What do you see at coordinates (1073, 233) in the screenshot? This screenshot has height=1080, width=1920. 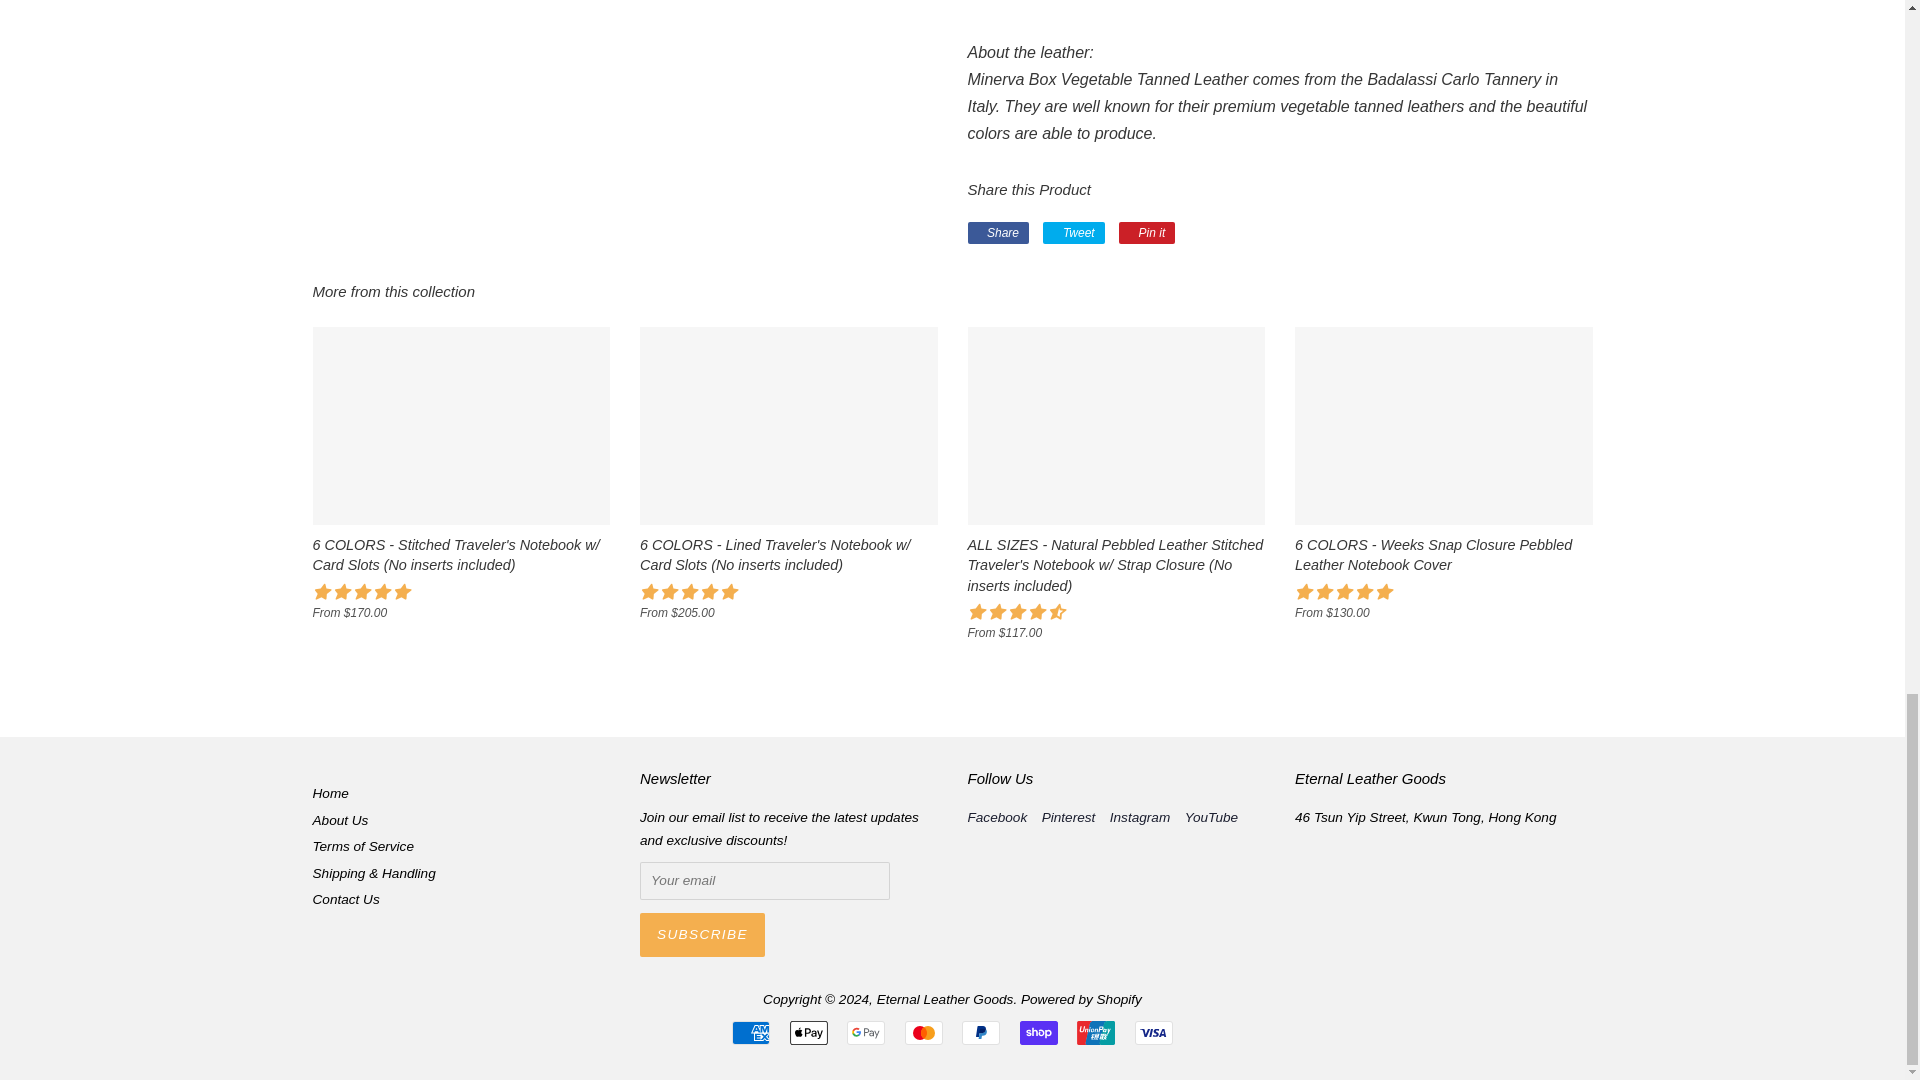 I see `Tweet on Twitter` at bounding box center [1073, 233].